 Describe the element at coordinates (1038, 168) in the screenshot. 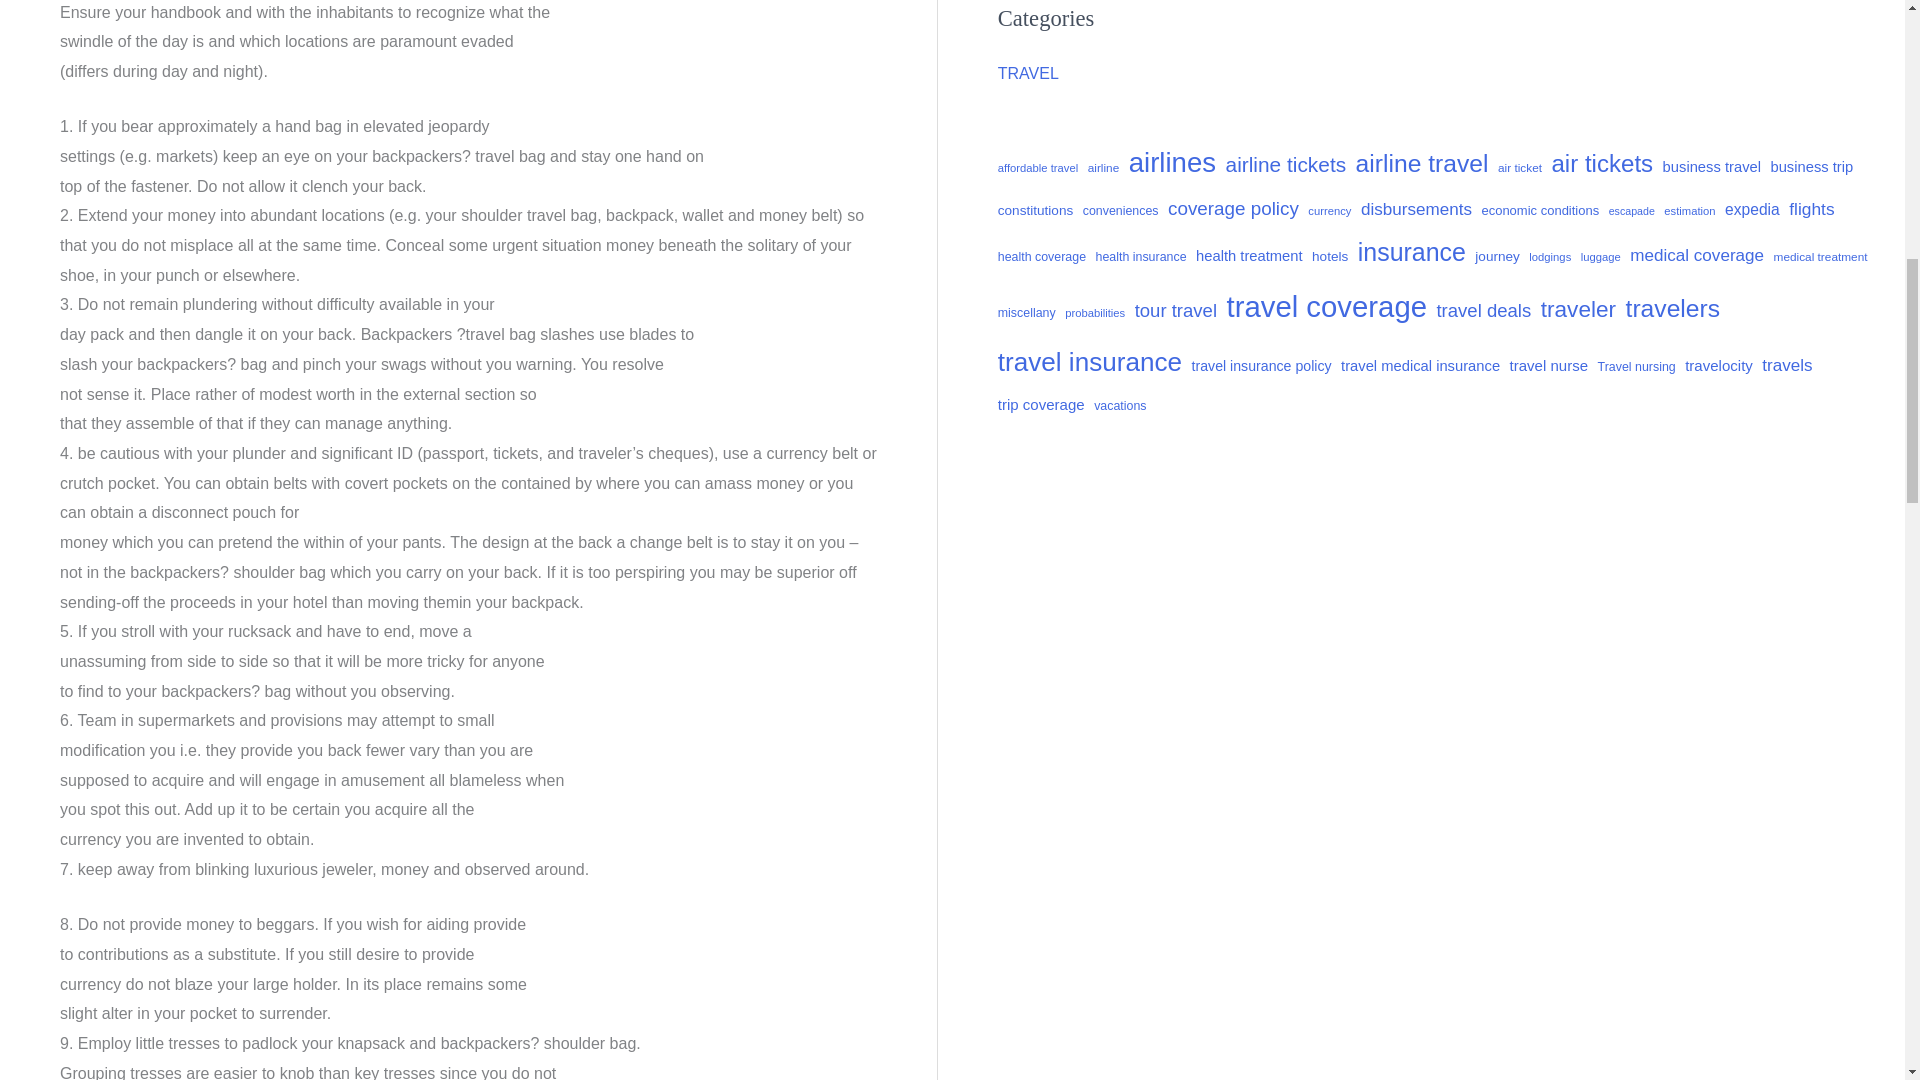

I see `affordable travel` at that location.